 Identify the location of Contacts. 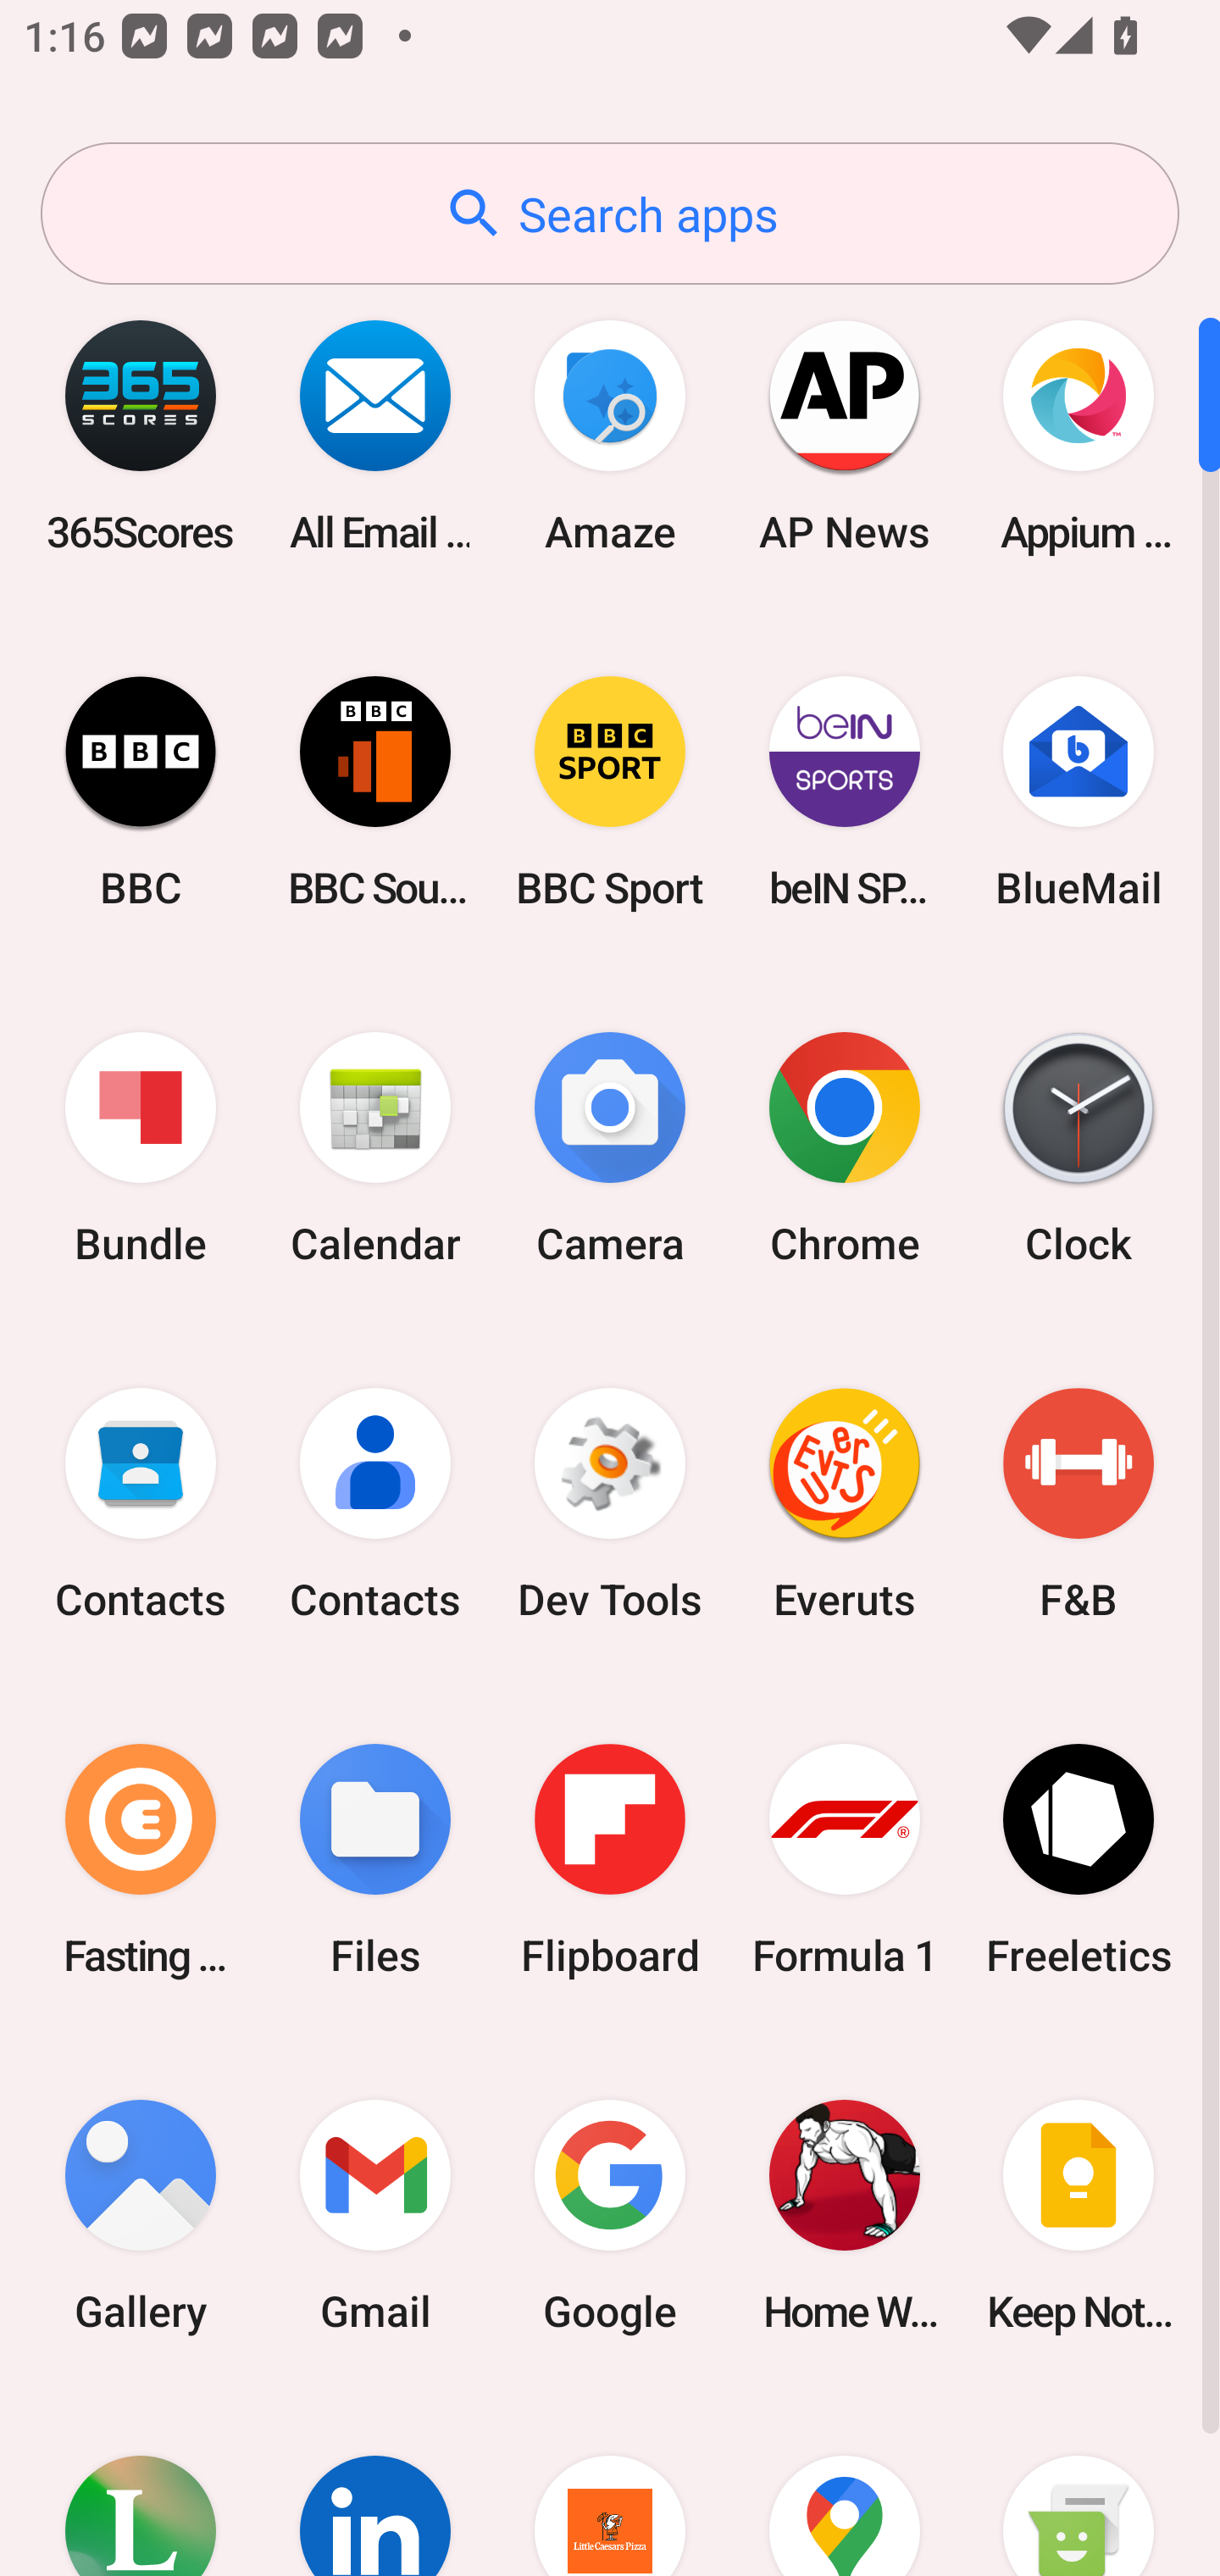
(141, 1504).